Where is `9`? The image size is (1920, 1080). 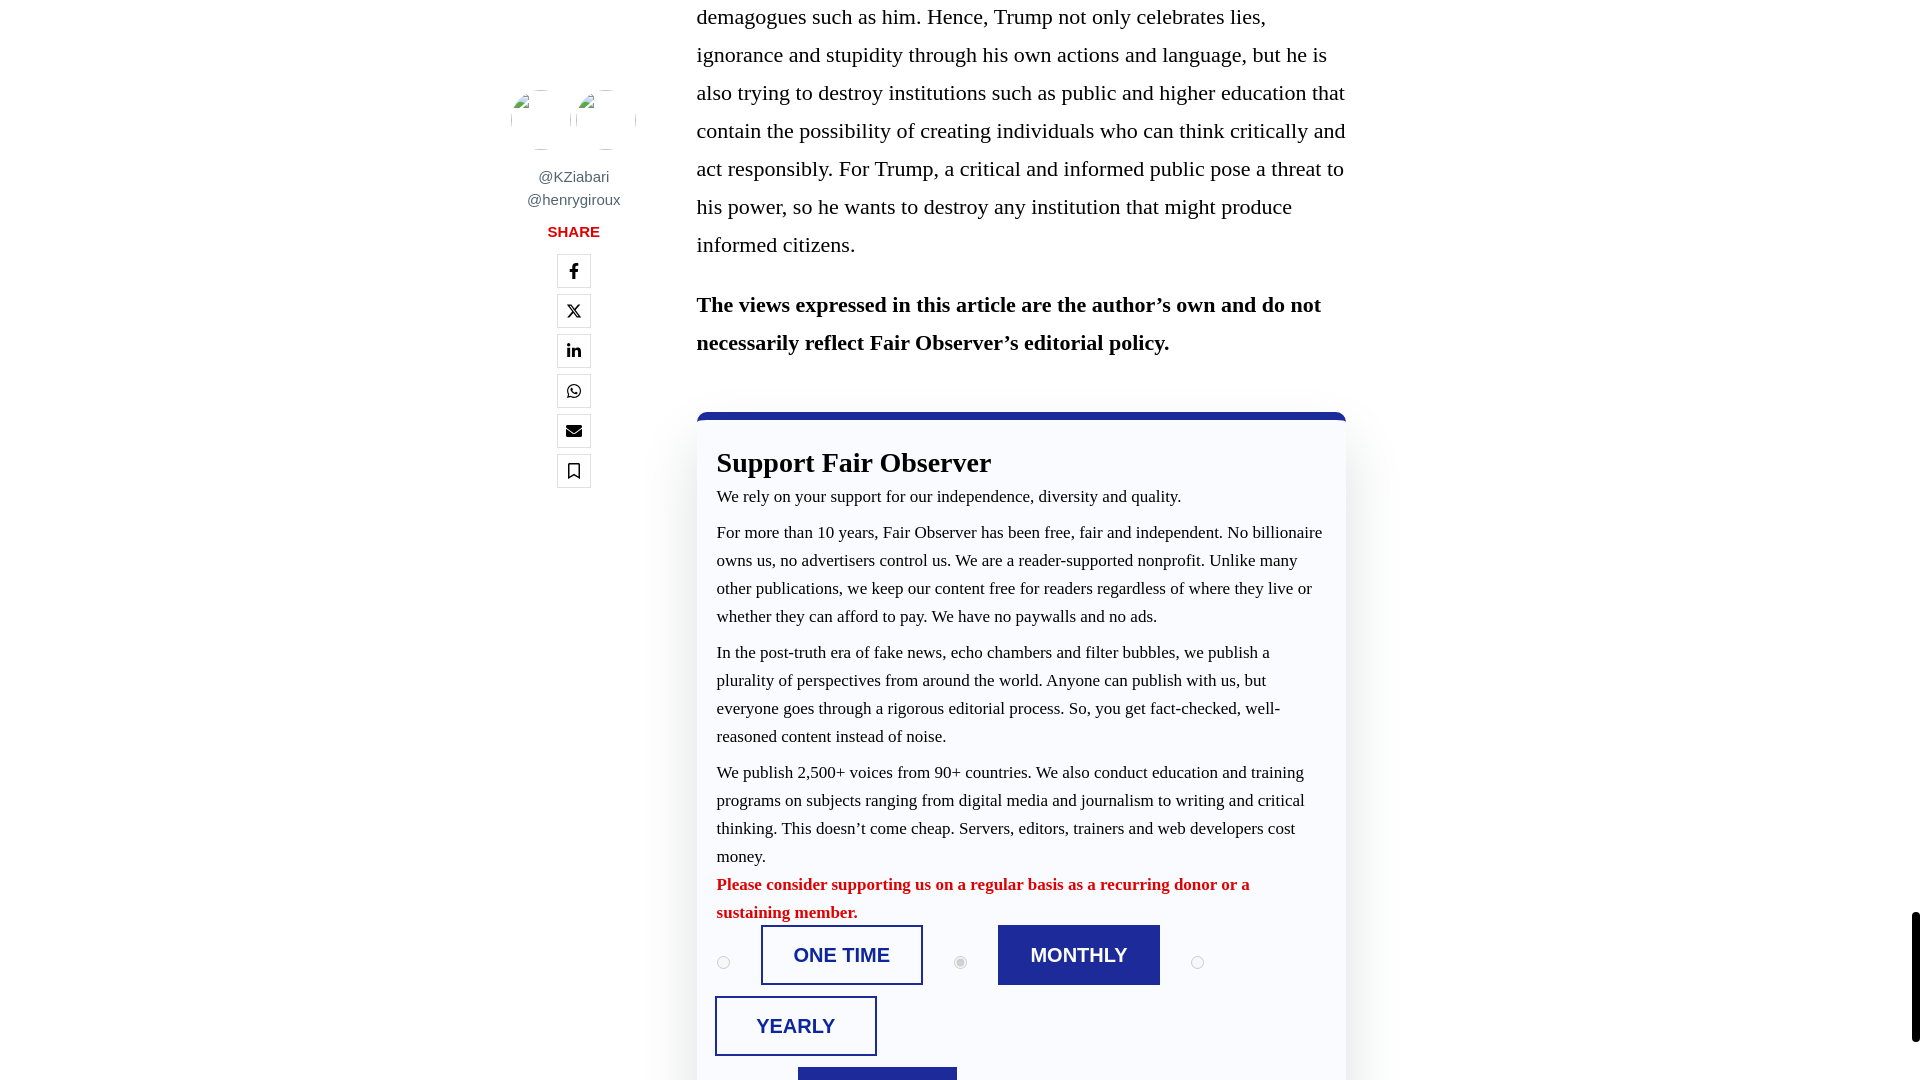
9 is located at coordinates (1032, 1074).